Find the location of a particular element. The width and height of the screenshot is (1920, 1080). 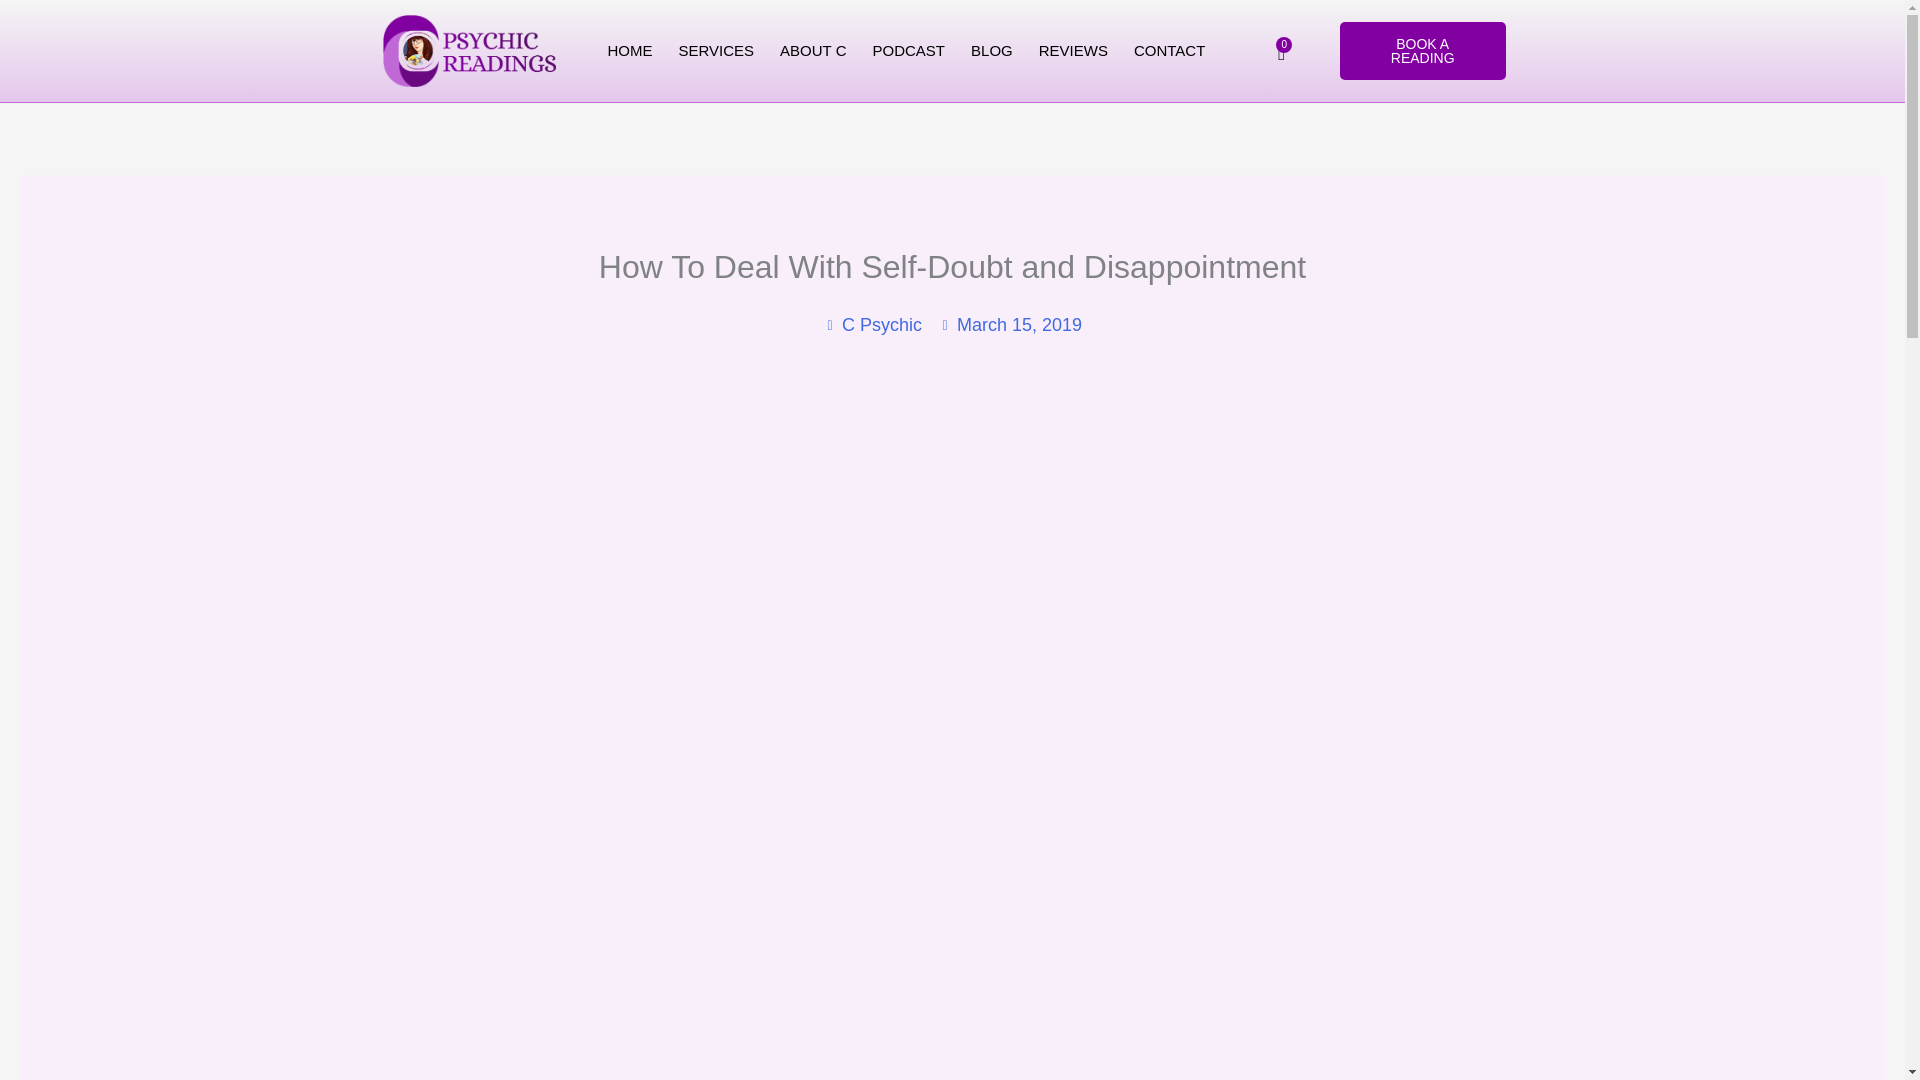

PODCAST is located at coordinates (909, 51).